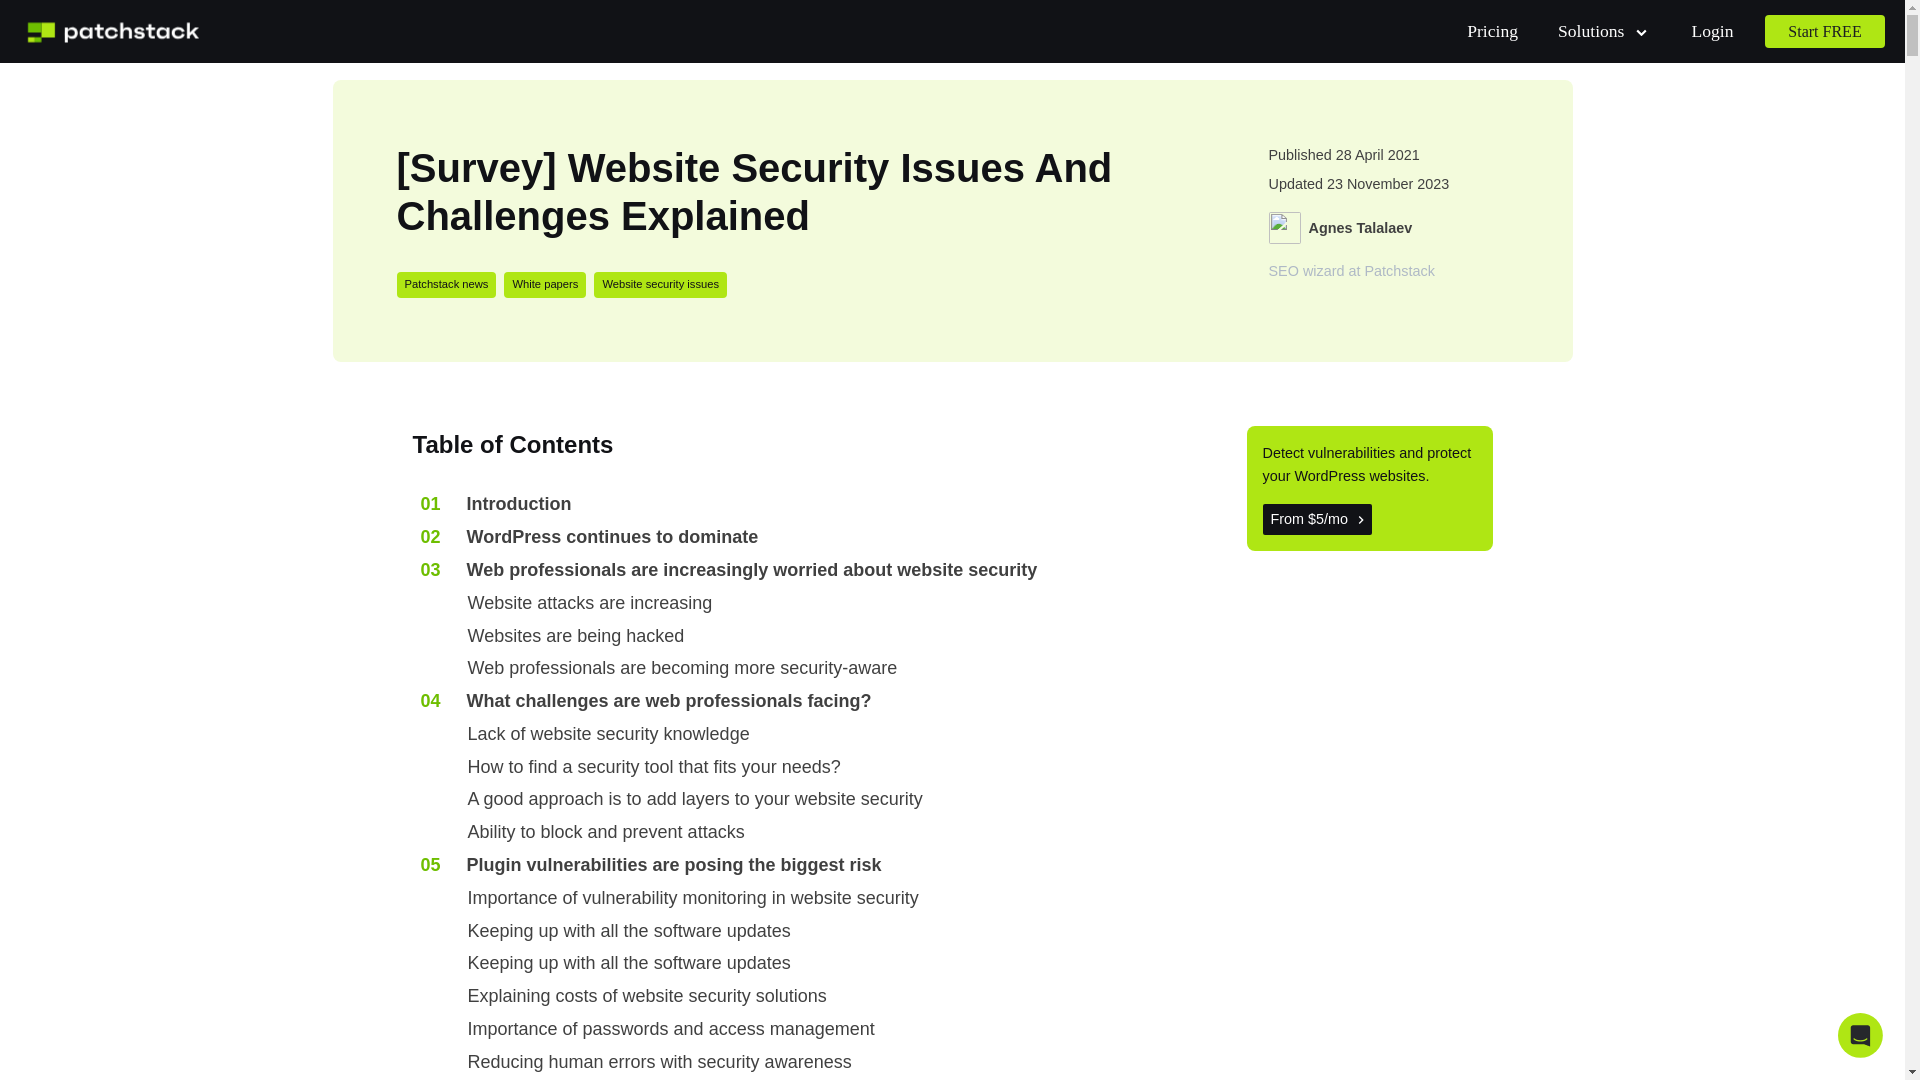 The image size is (1920, 1080). I want to click on Plugin vulnerabilities are posing the biggest risk, so click(650, 866).